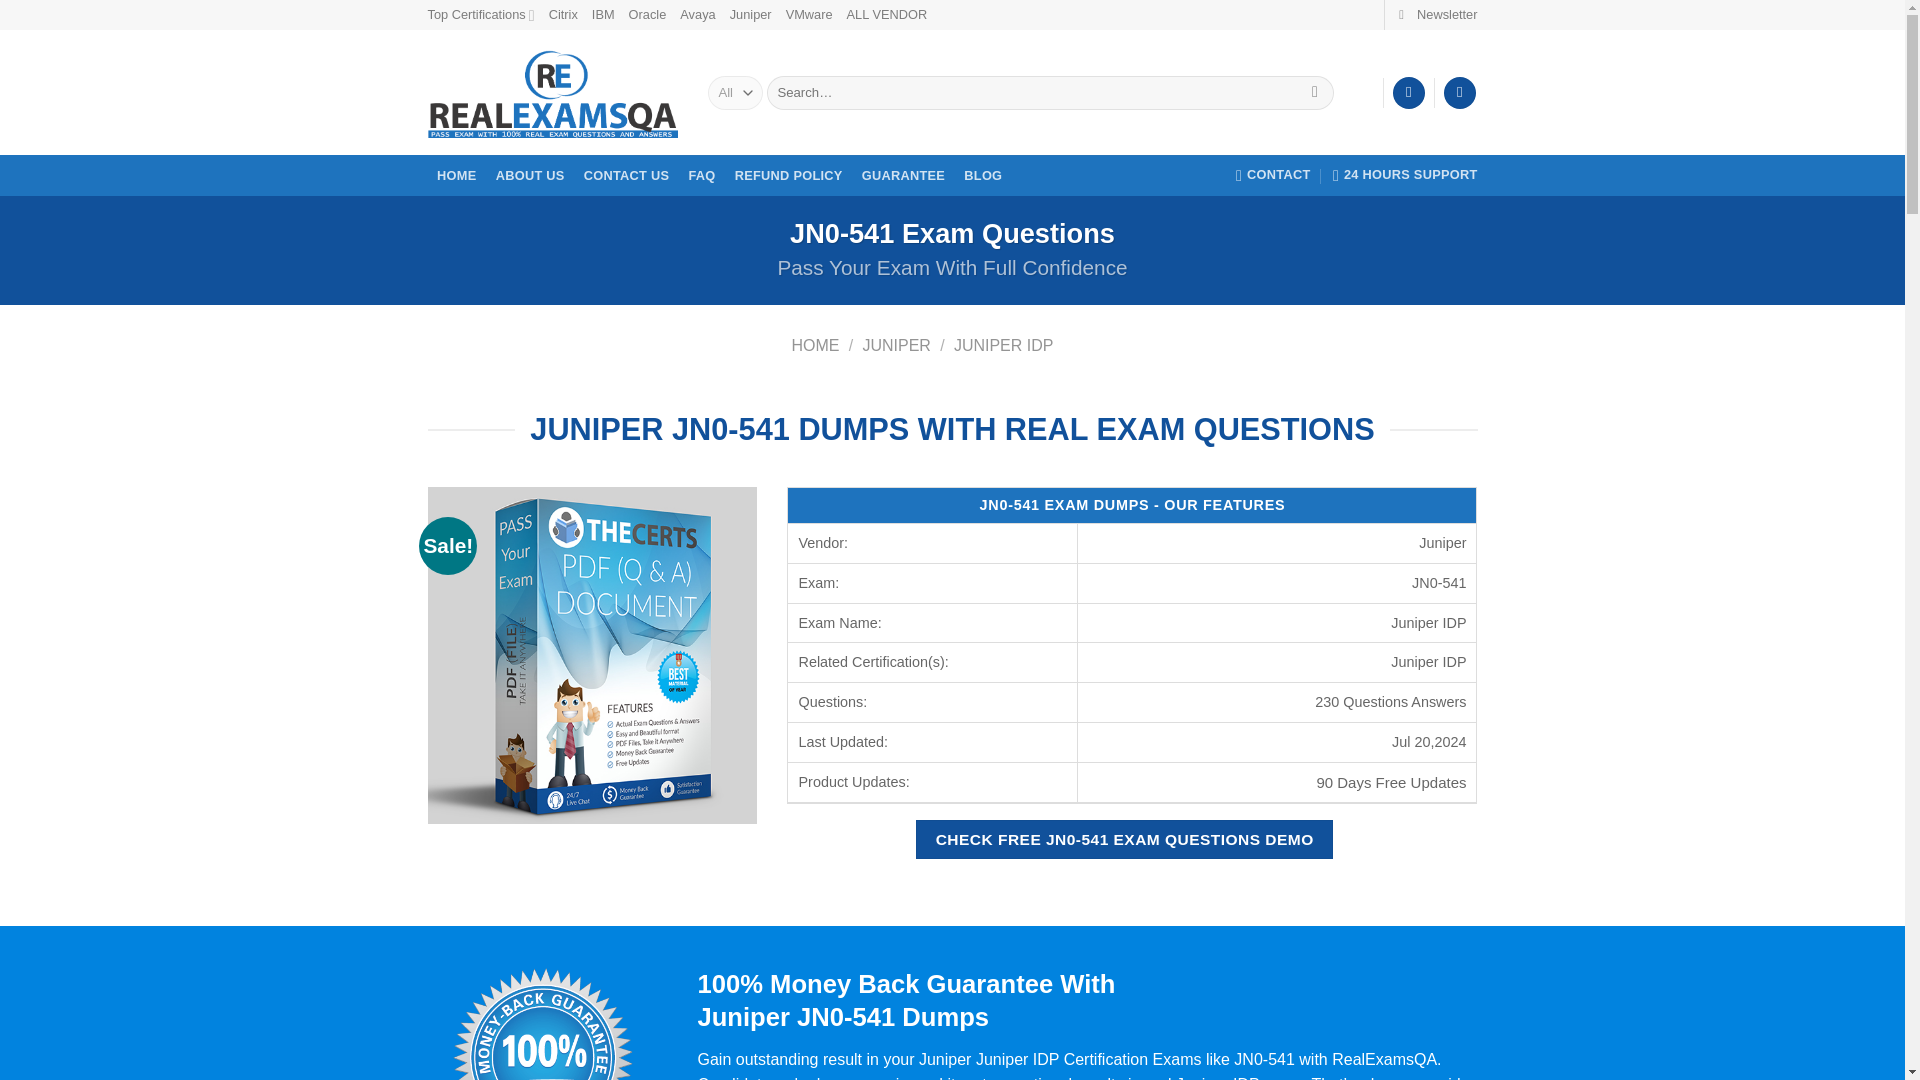 This screenshot has height=1080, width=1920. Describe the element at coordinates (648, 15) in the screenshot. I see `Oracle` at that location.